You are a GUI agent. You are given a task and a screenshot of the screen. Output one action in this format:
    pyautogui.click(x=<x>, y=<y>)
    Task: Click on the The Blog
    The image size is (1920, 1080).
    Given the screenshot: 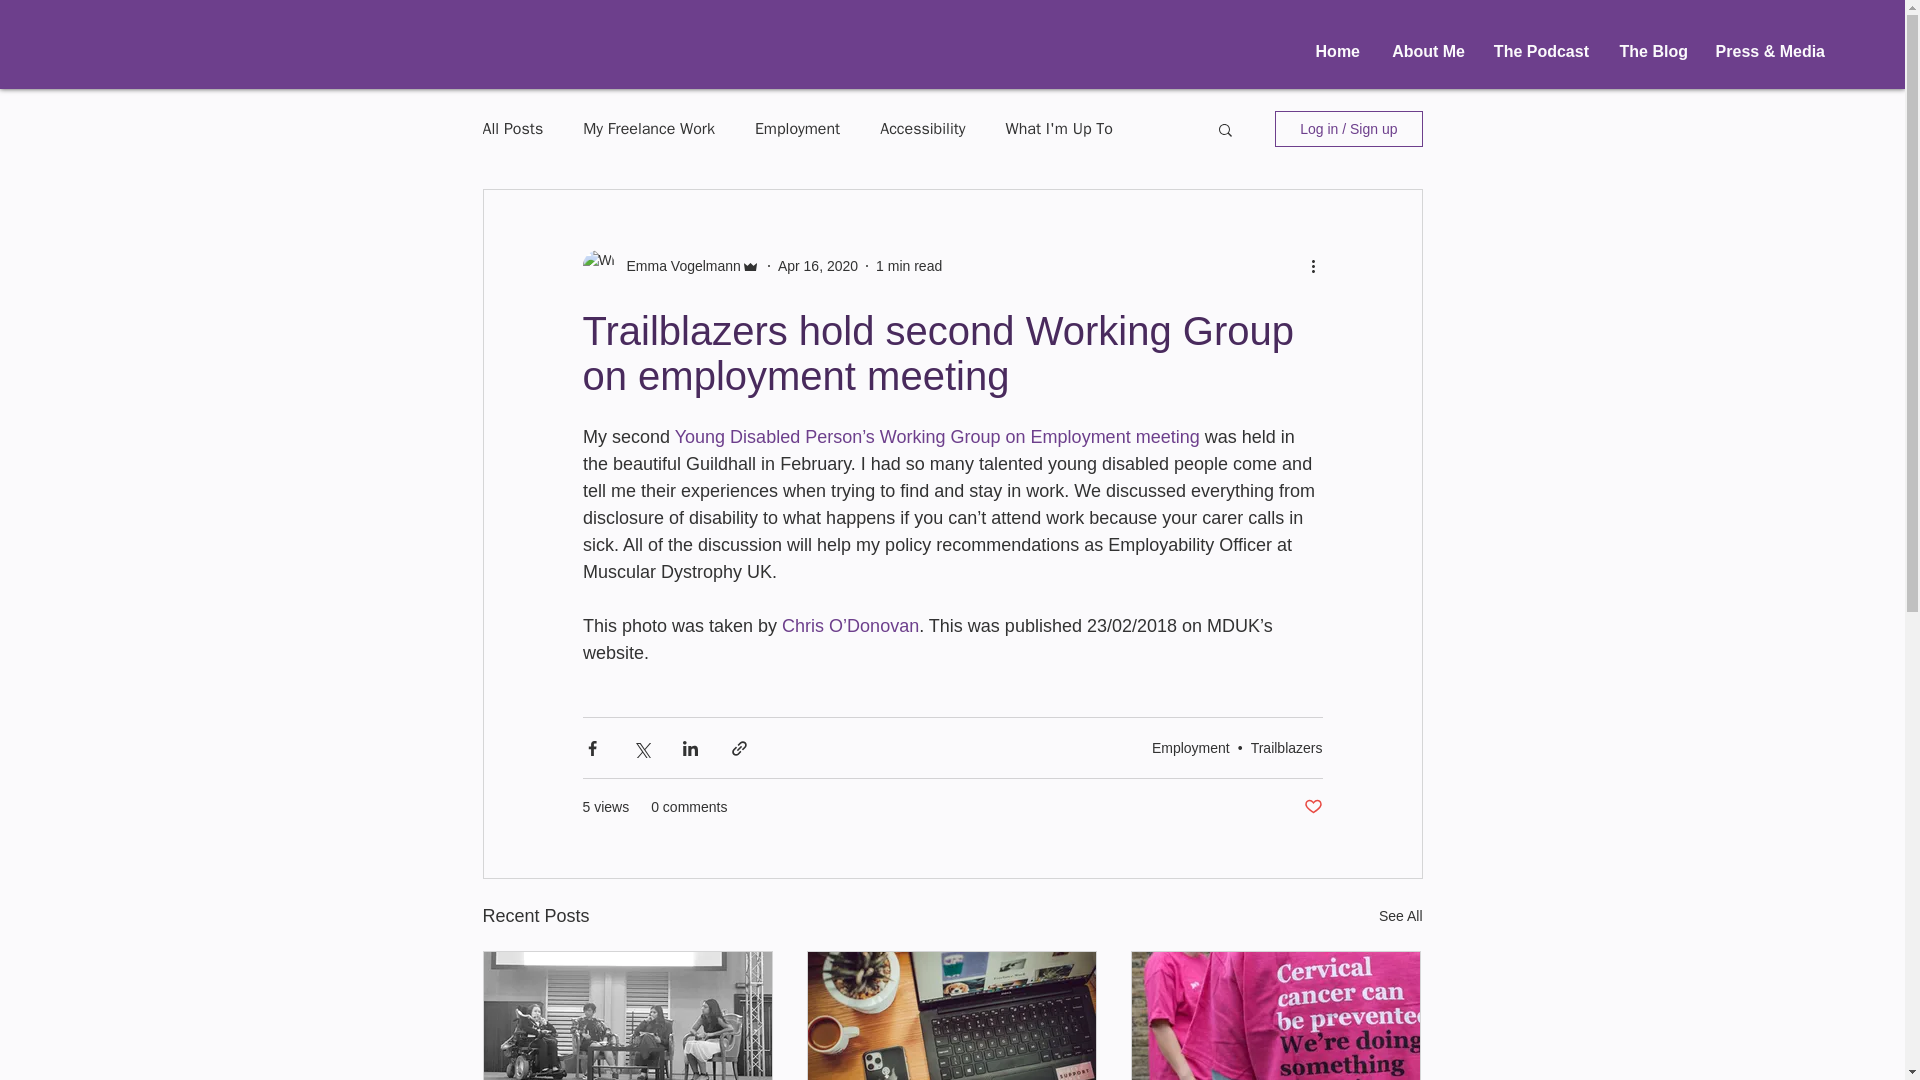 What is the action you would take?
    pyautogui.click(x=1648, y=52)
    